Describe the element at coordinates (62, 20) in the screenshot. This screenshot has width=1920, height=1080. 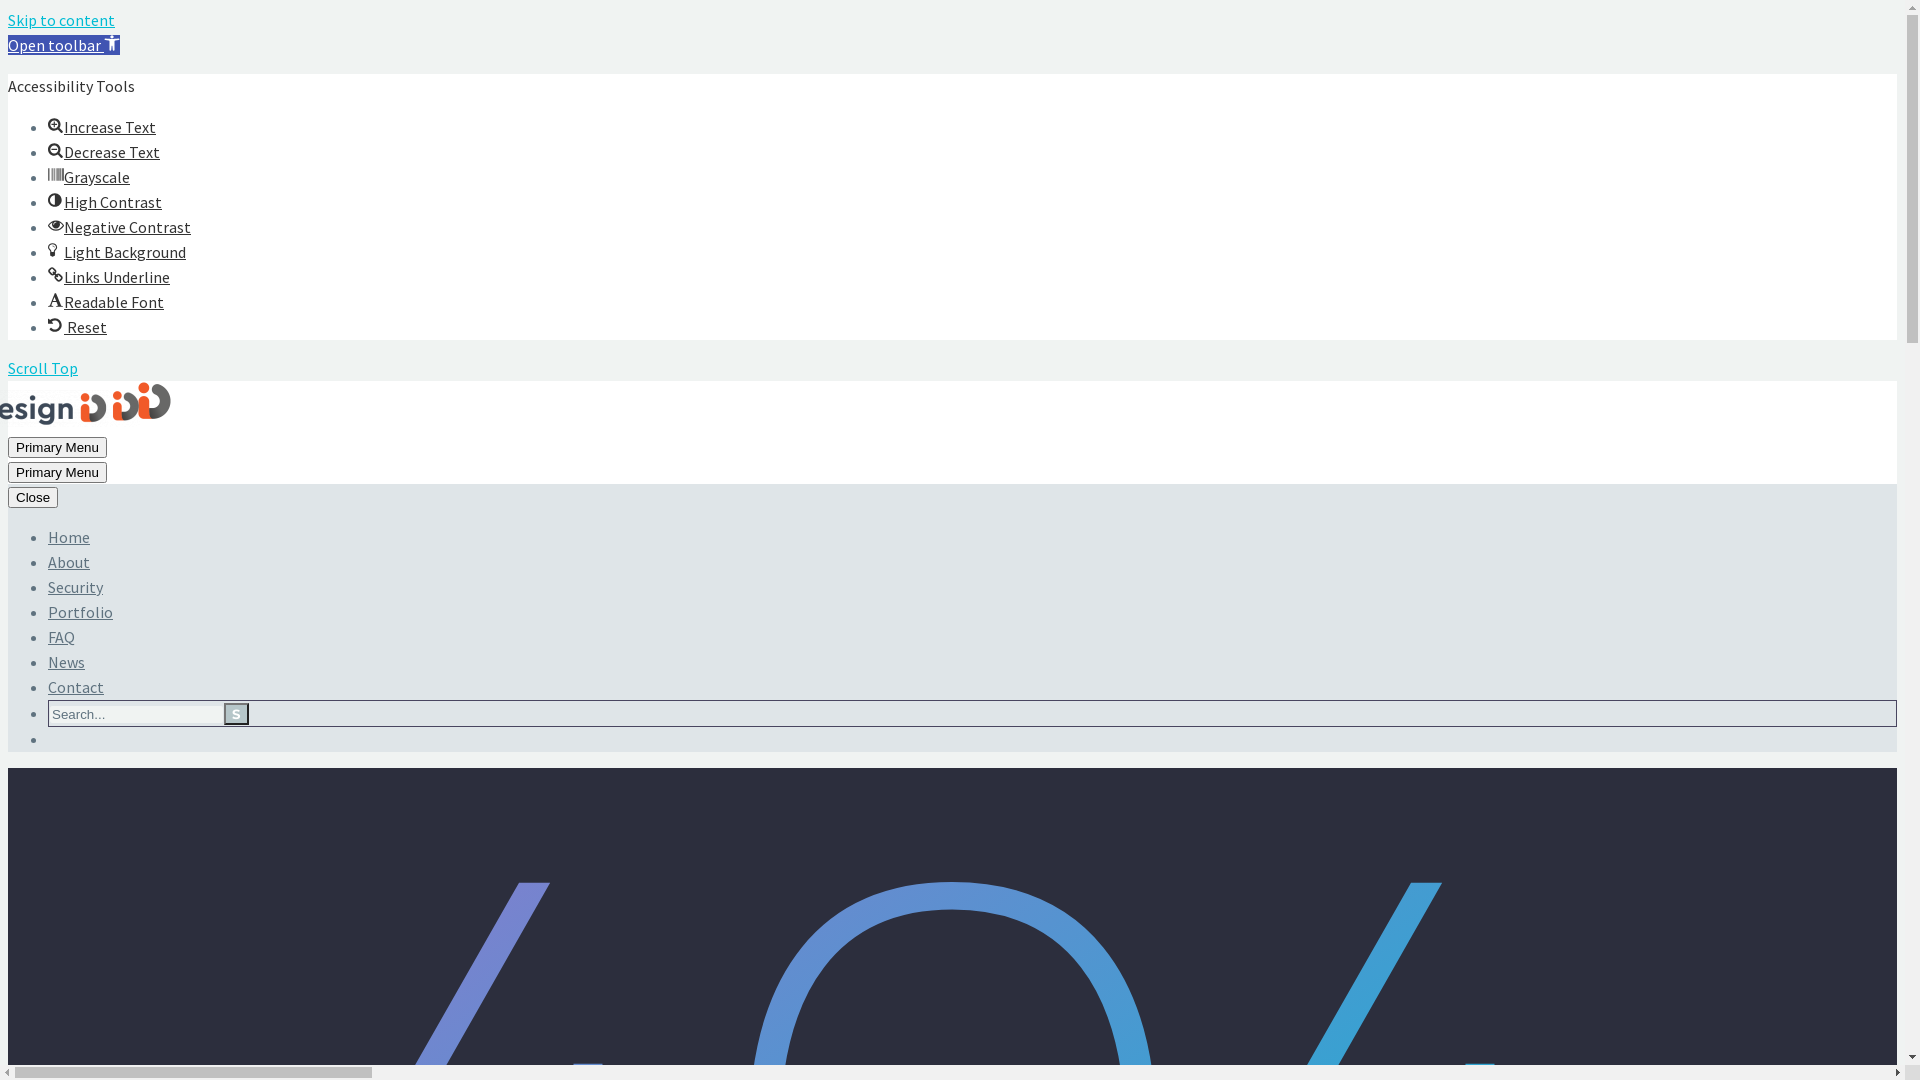
I see `Skip to content` at that location.